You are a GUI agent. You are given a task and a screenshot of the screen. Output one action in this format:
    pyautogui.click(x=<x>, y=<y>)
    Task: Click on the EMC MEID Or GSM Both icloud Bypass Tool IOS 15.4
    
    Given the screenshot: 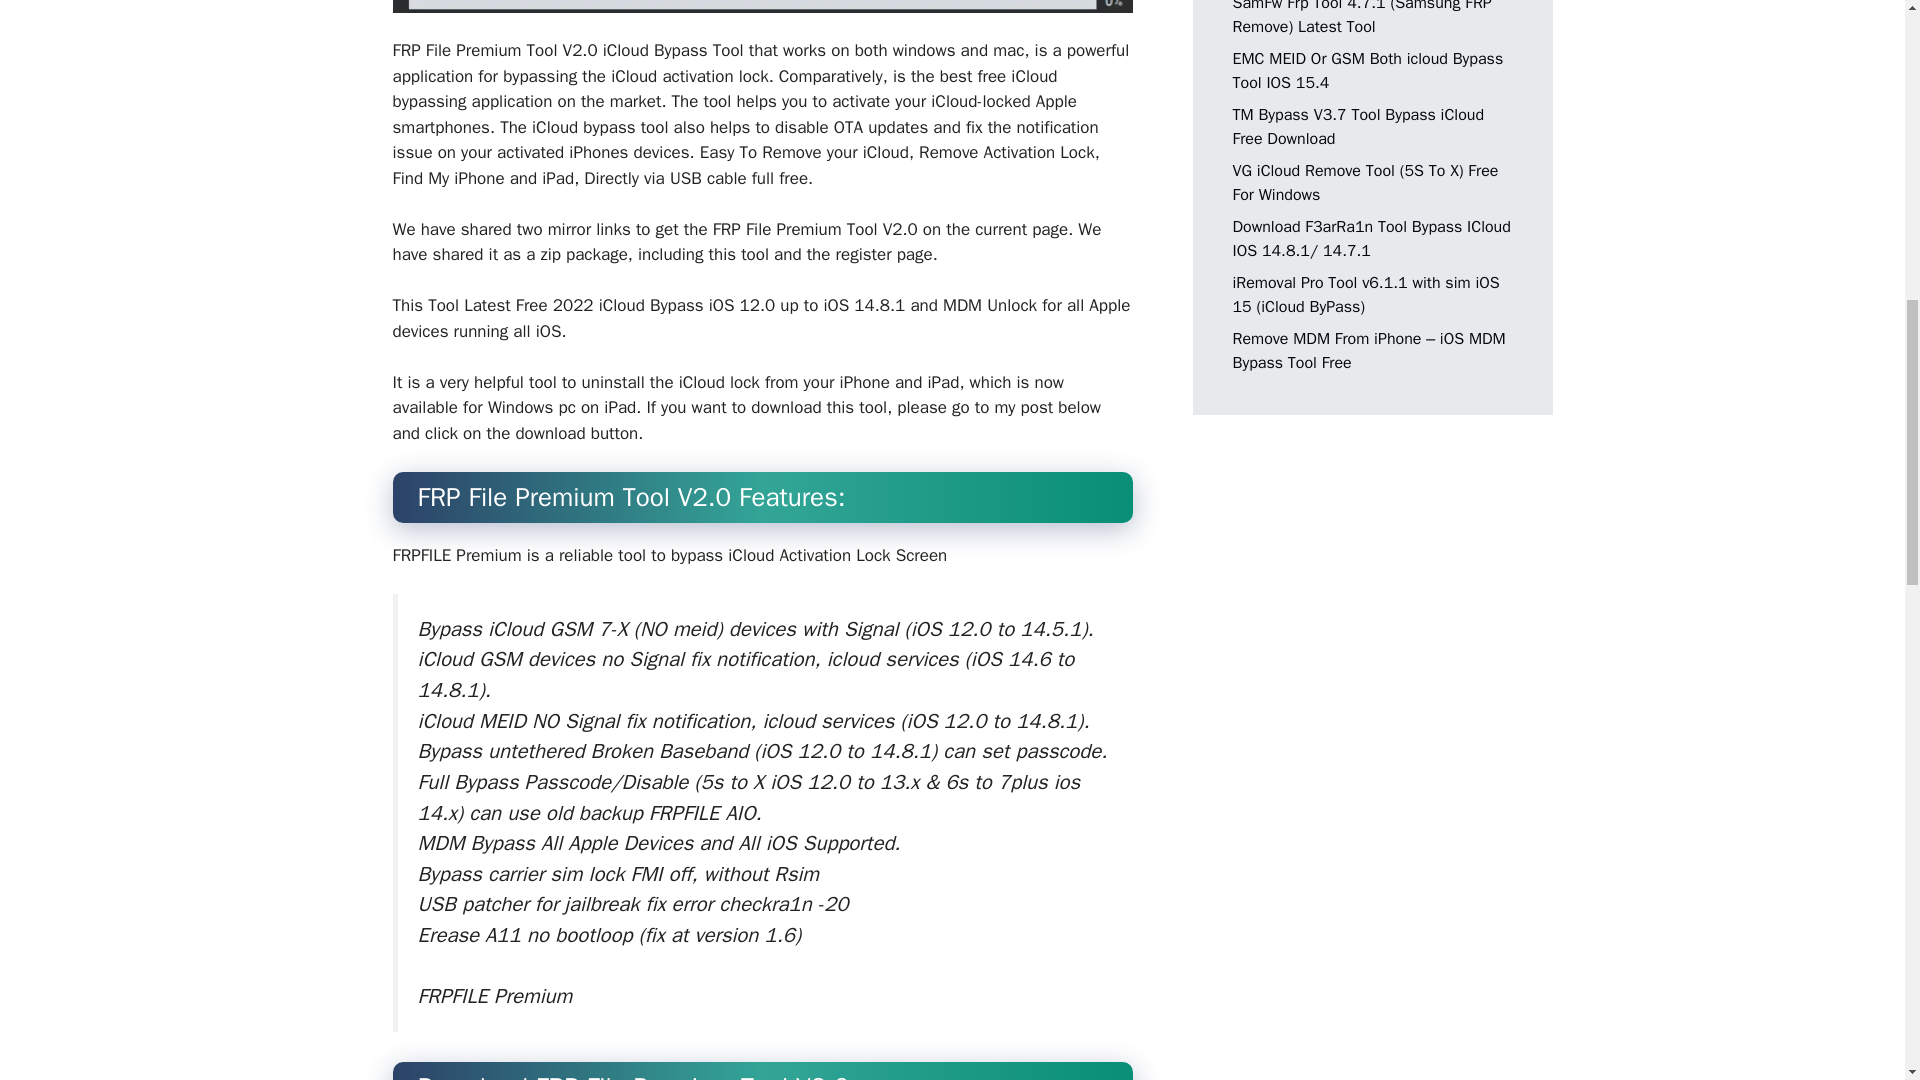 What is the action you would take?
    pyautogui.click(x=1368, y=69)
    